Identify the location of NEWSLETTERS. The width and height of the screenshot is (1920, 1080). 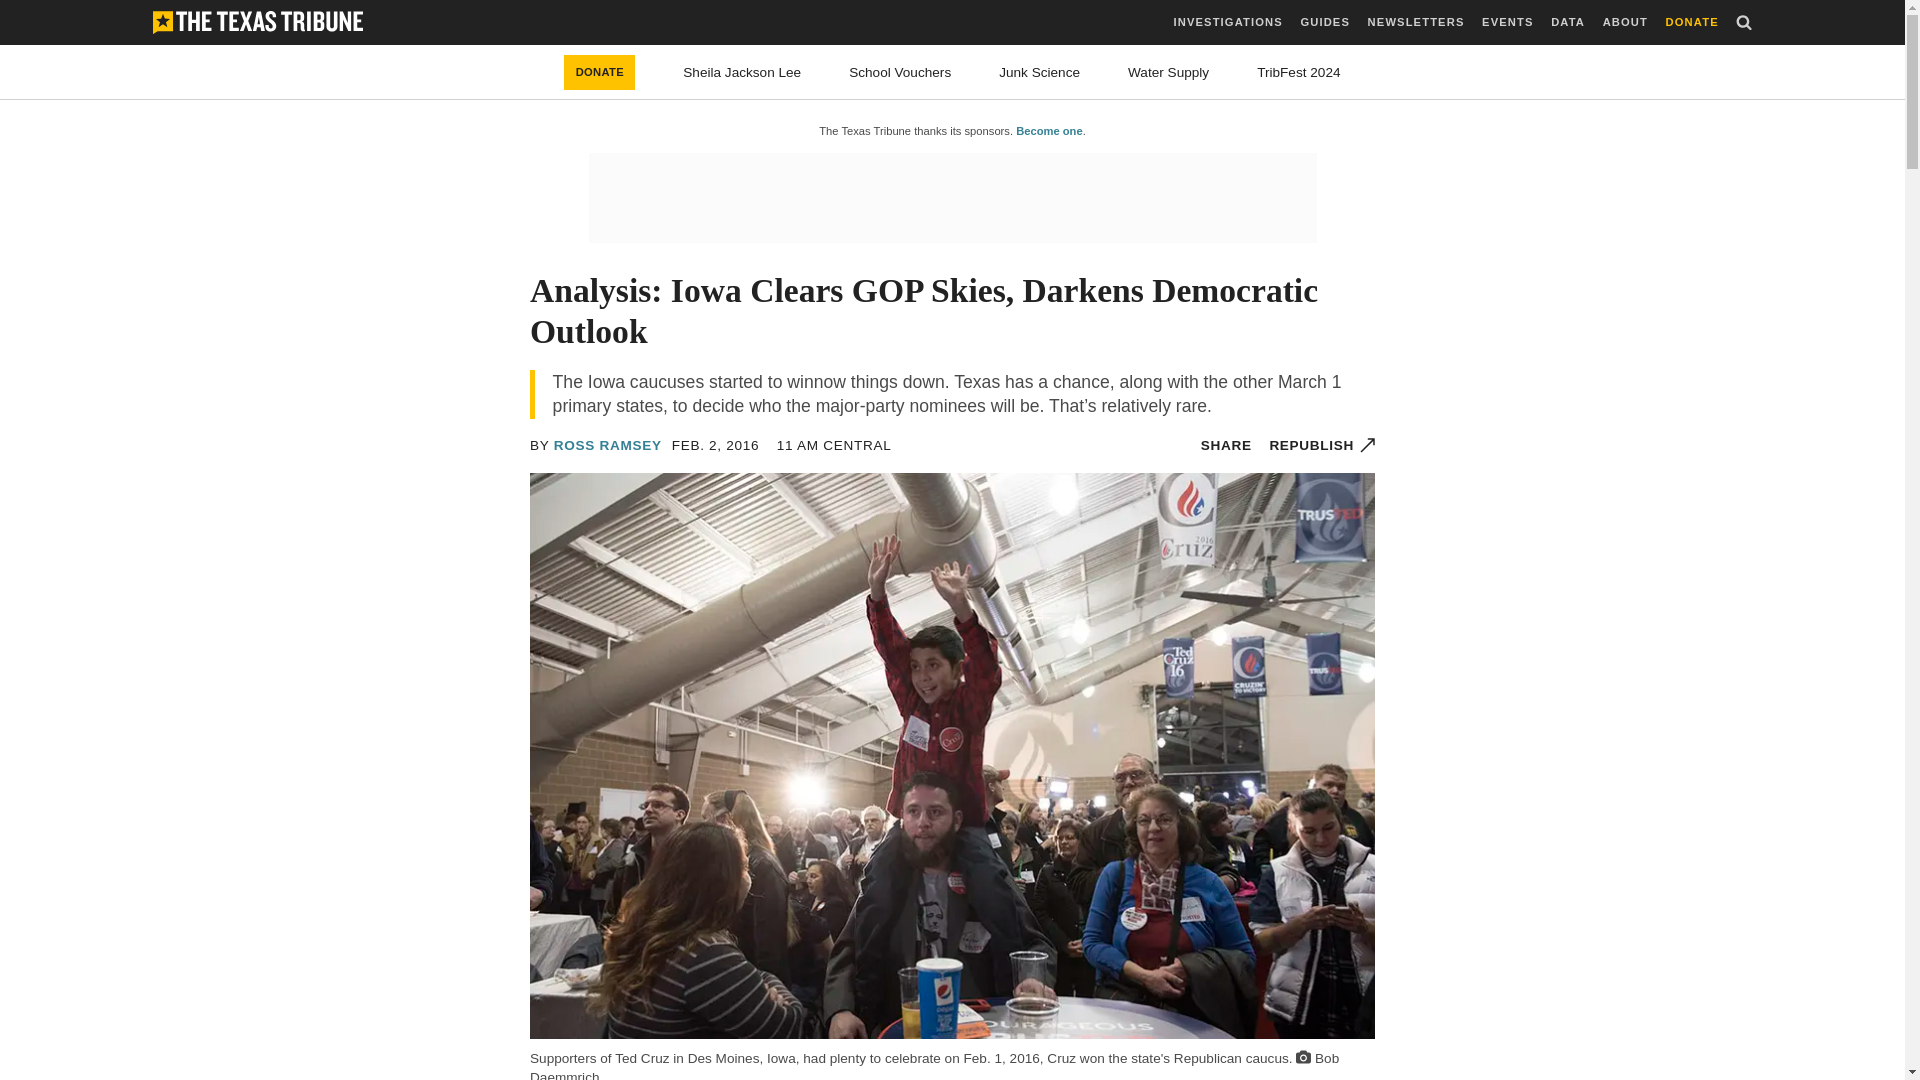
(1416, 22).